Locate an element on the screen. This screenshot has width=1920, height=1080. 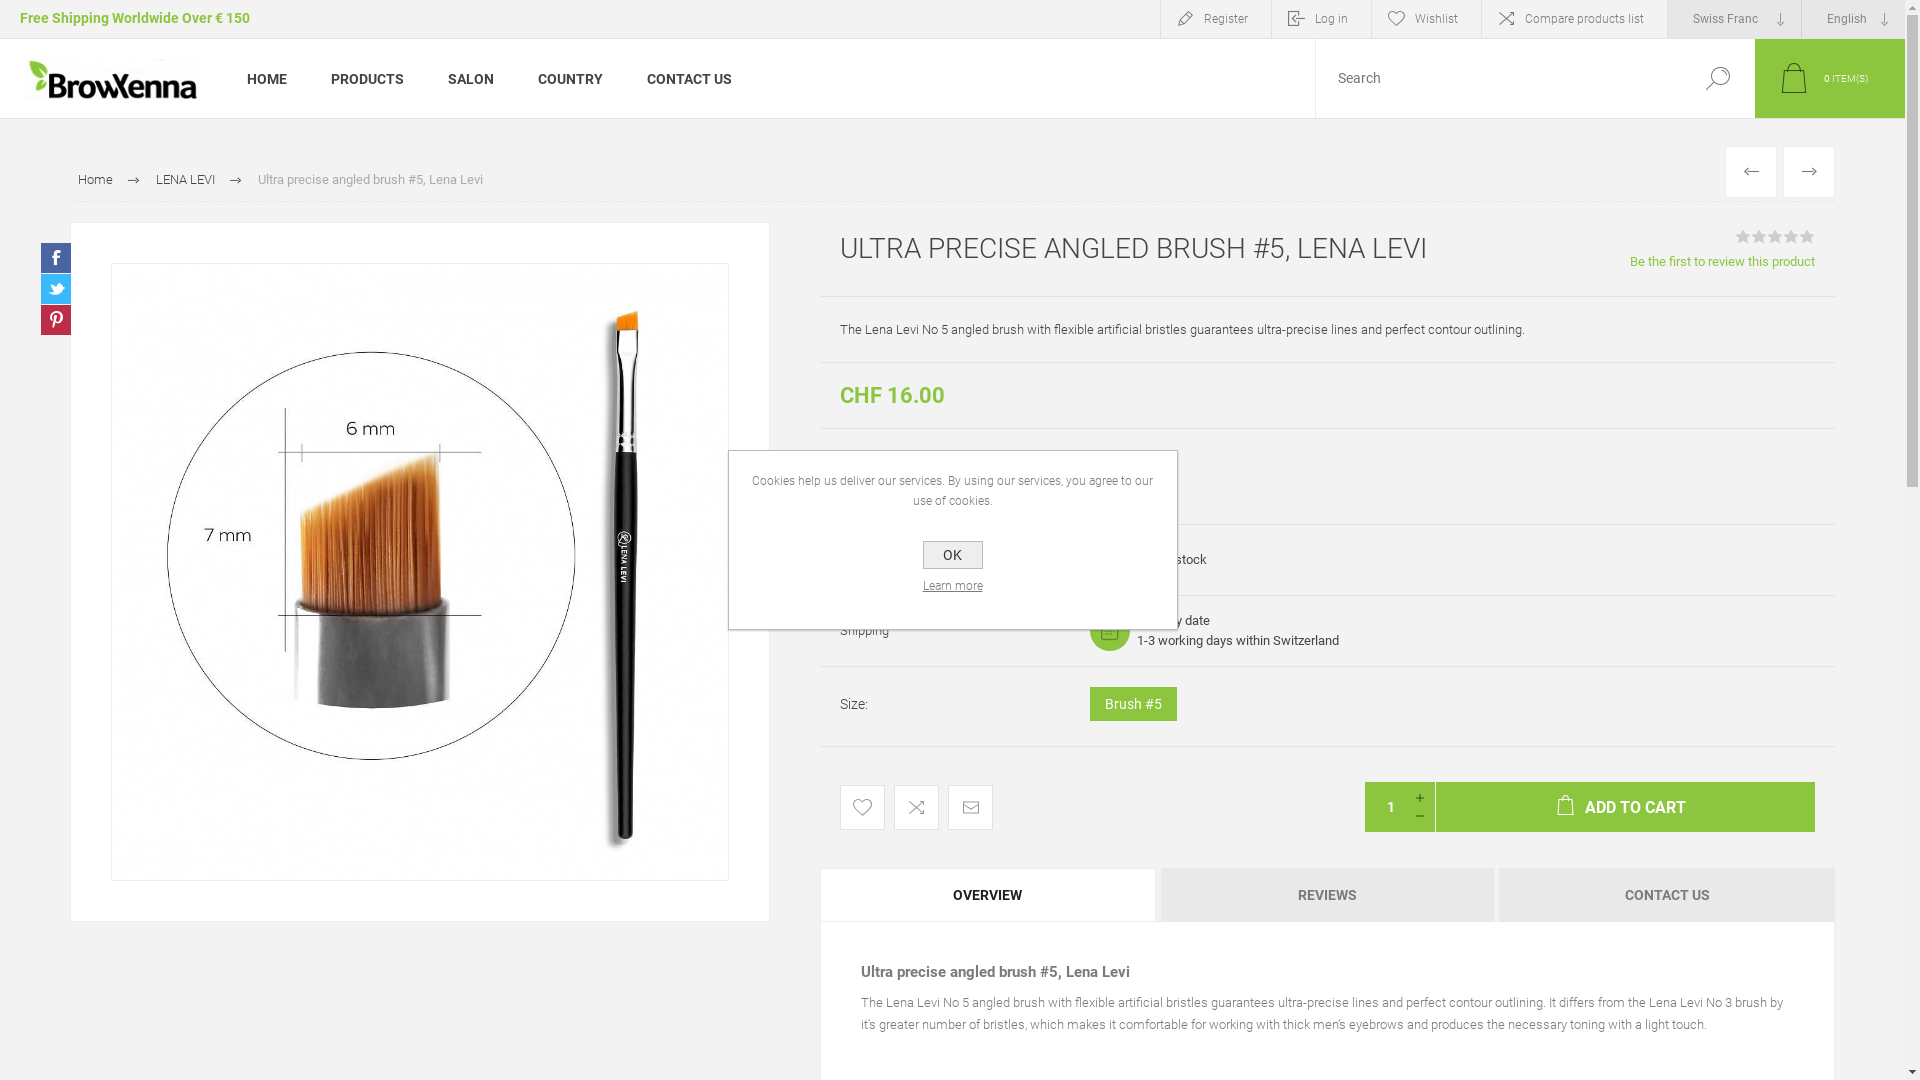
Register is located at coordinates (1216, 19).